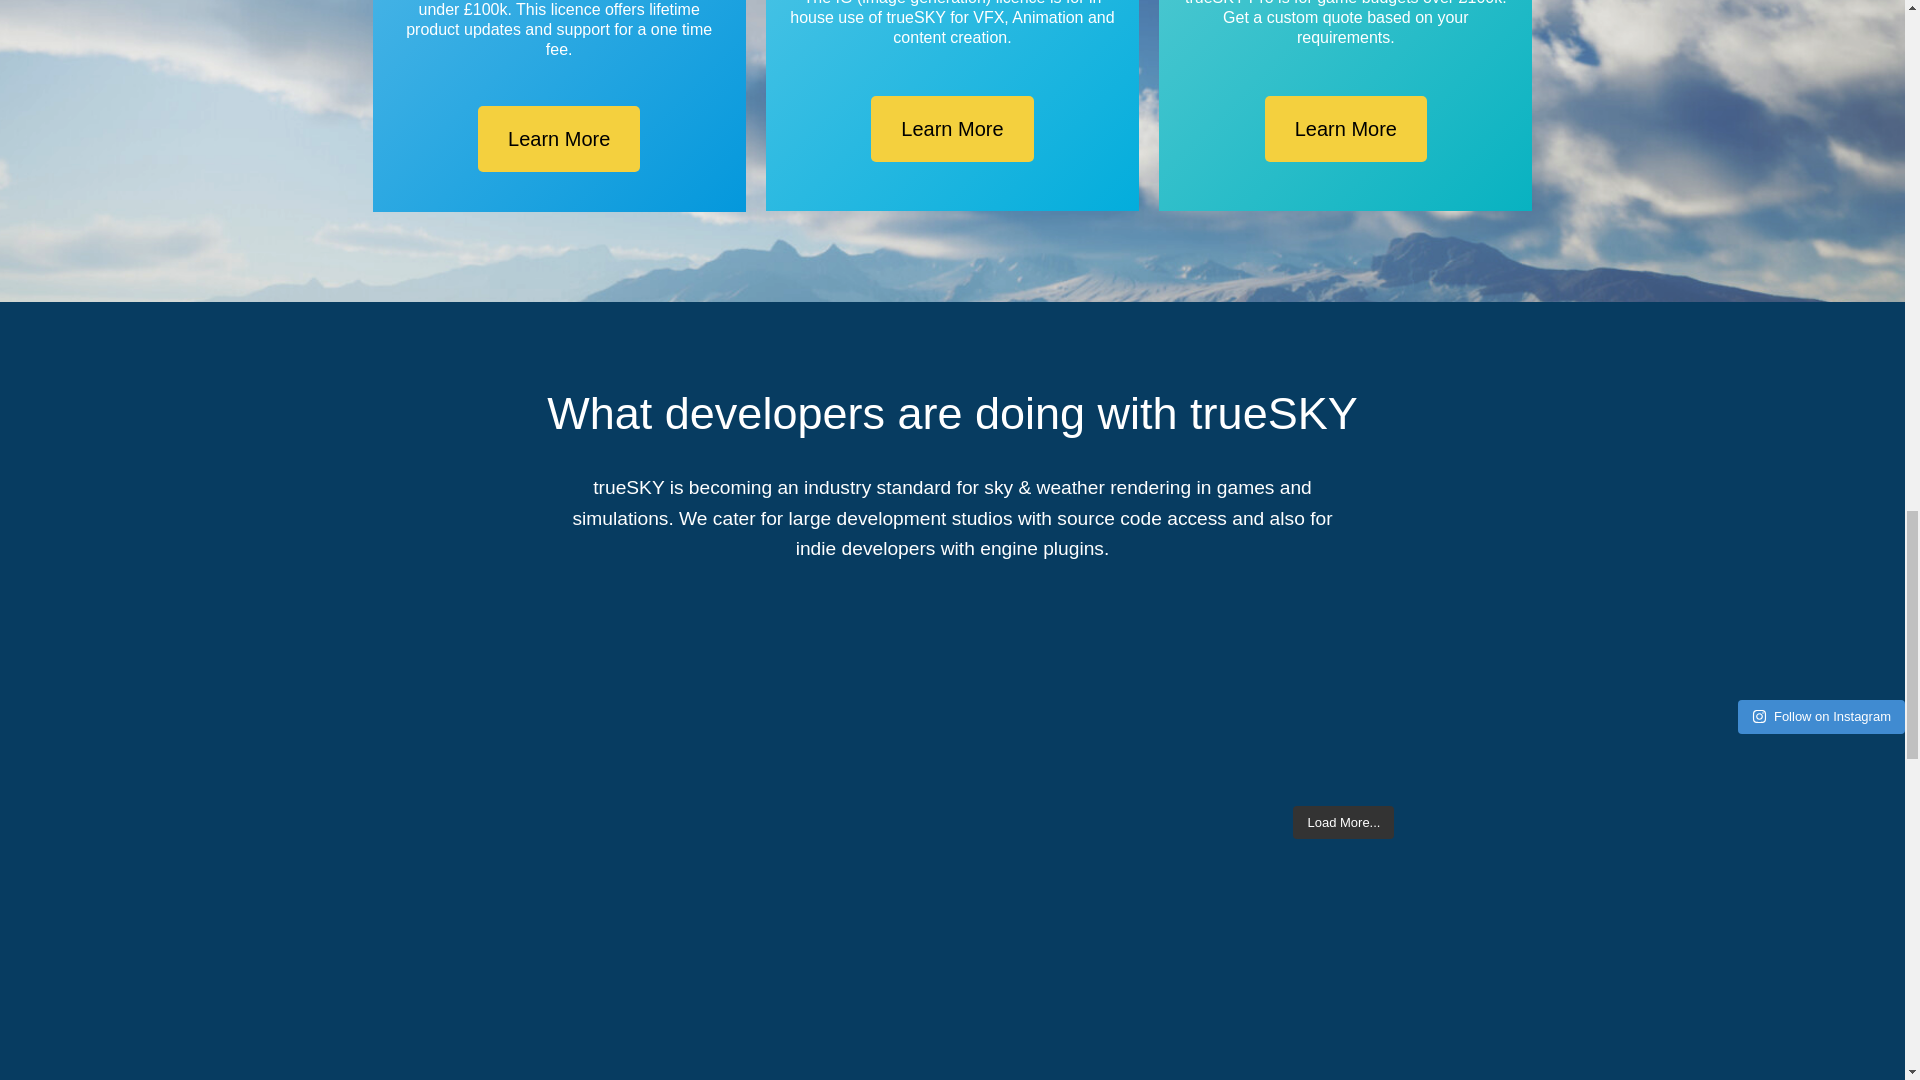 The height and width of the screenshot is (1080, 1920). I want to click on Load More..., so click(1342, 822).